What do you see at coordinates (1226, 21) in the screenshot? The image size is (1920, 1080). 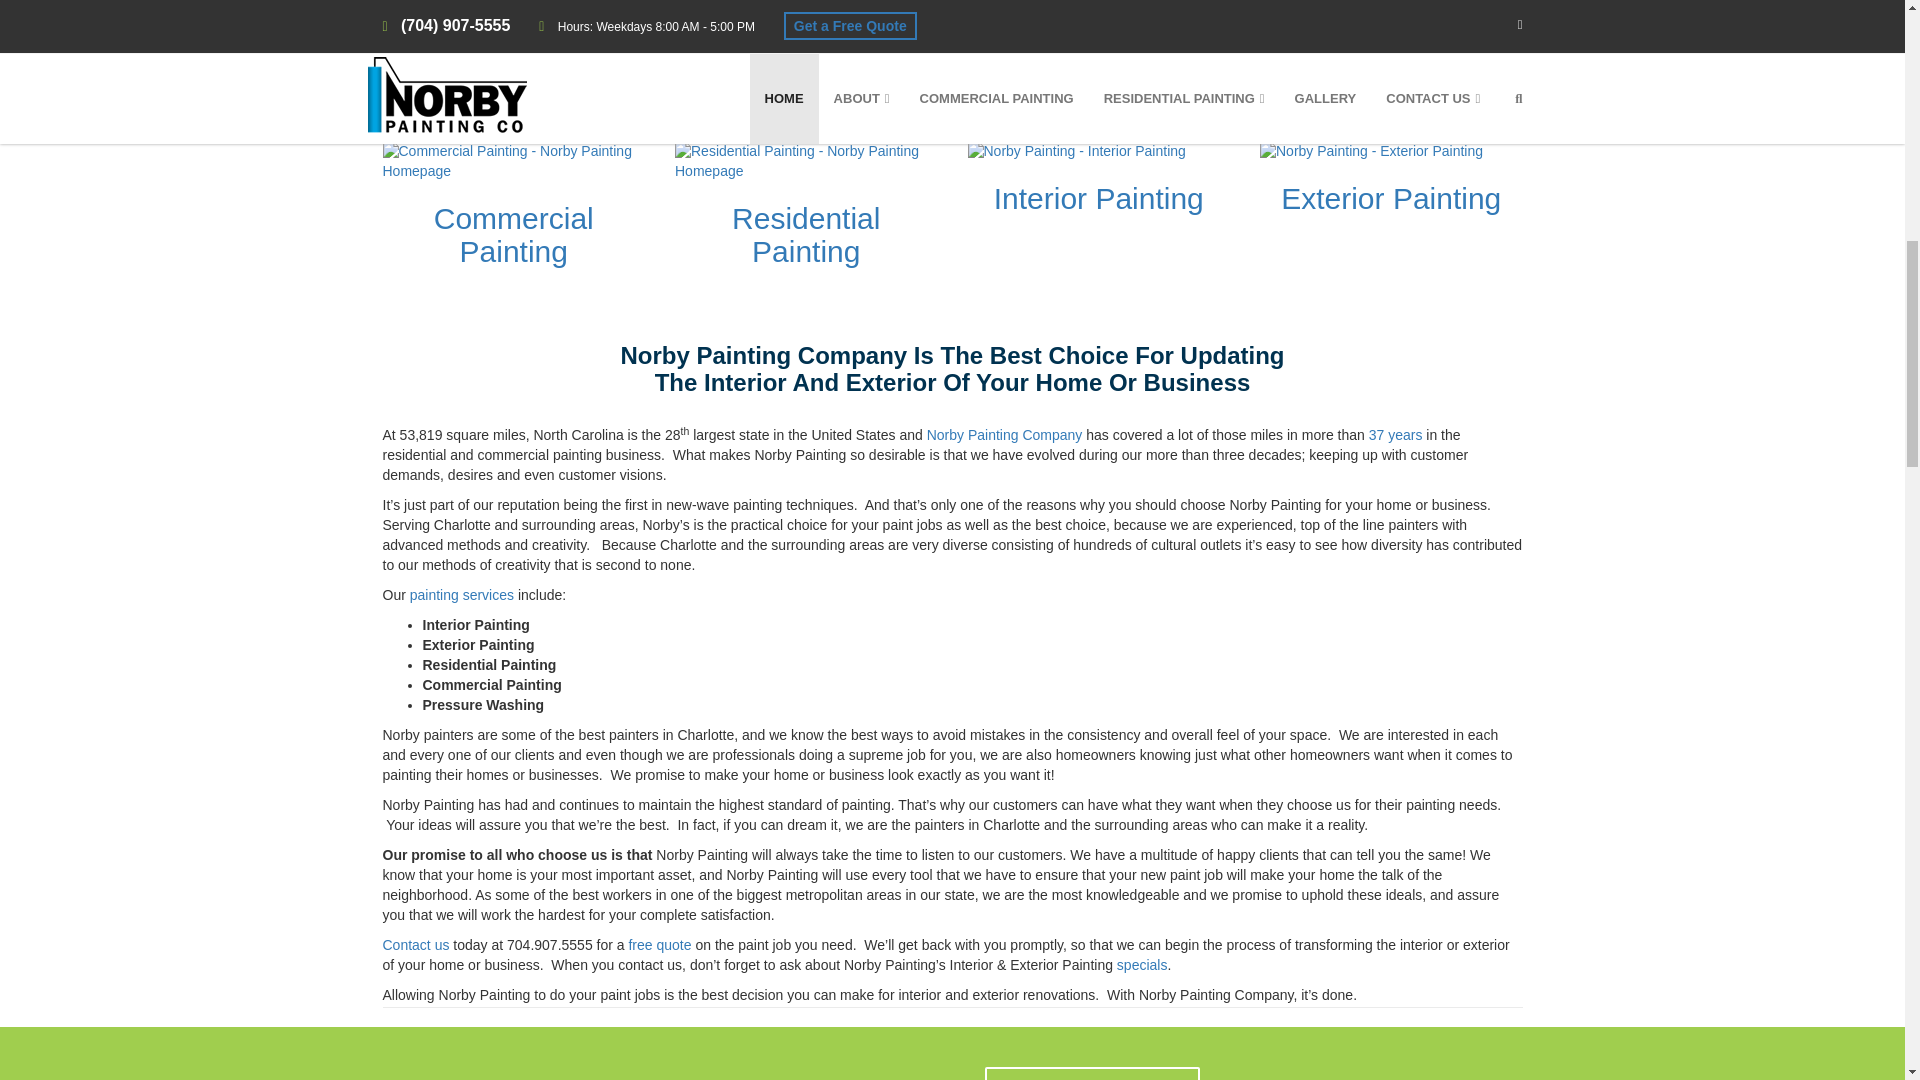 I see `GET A FREE QUOTE` at bounding box center [1226, 21].